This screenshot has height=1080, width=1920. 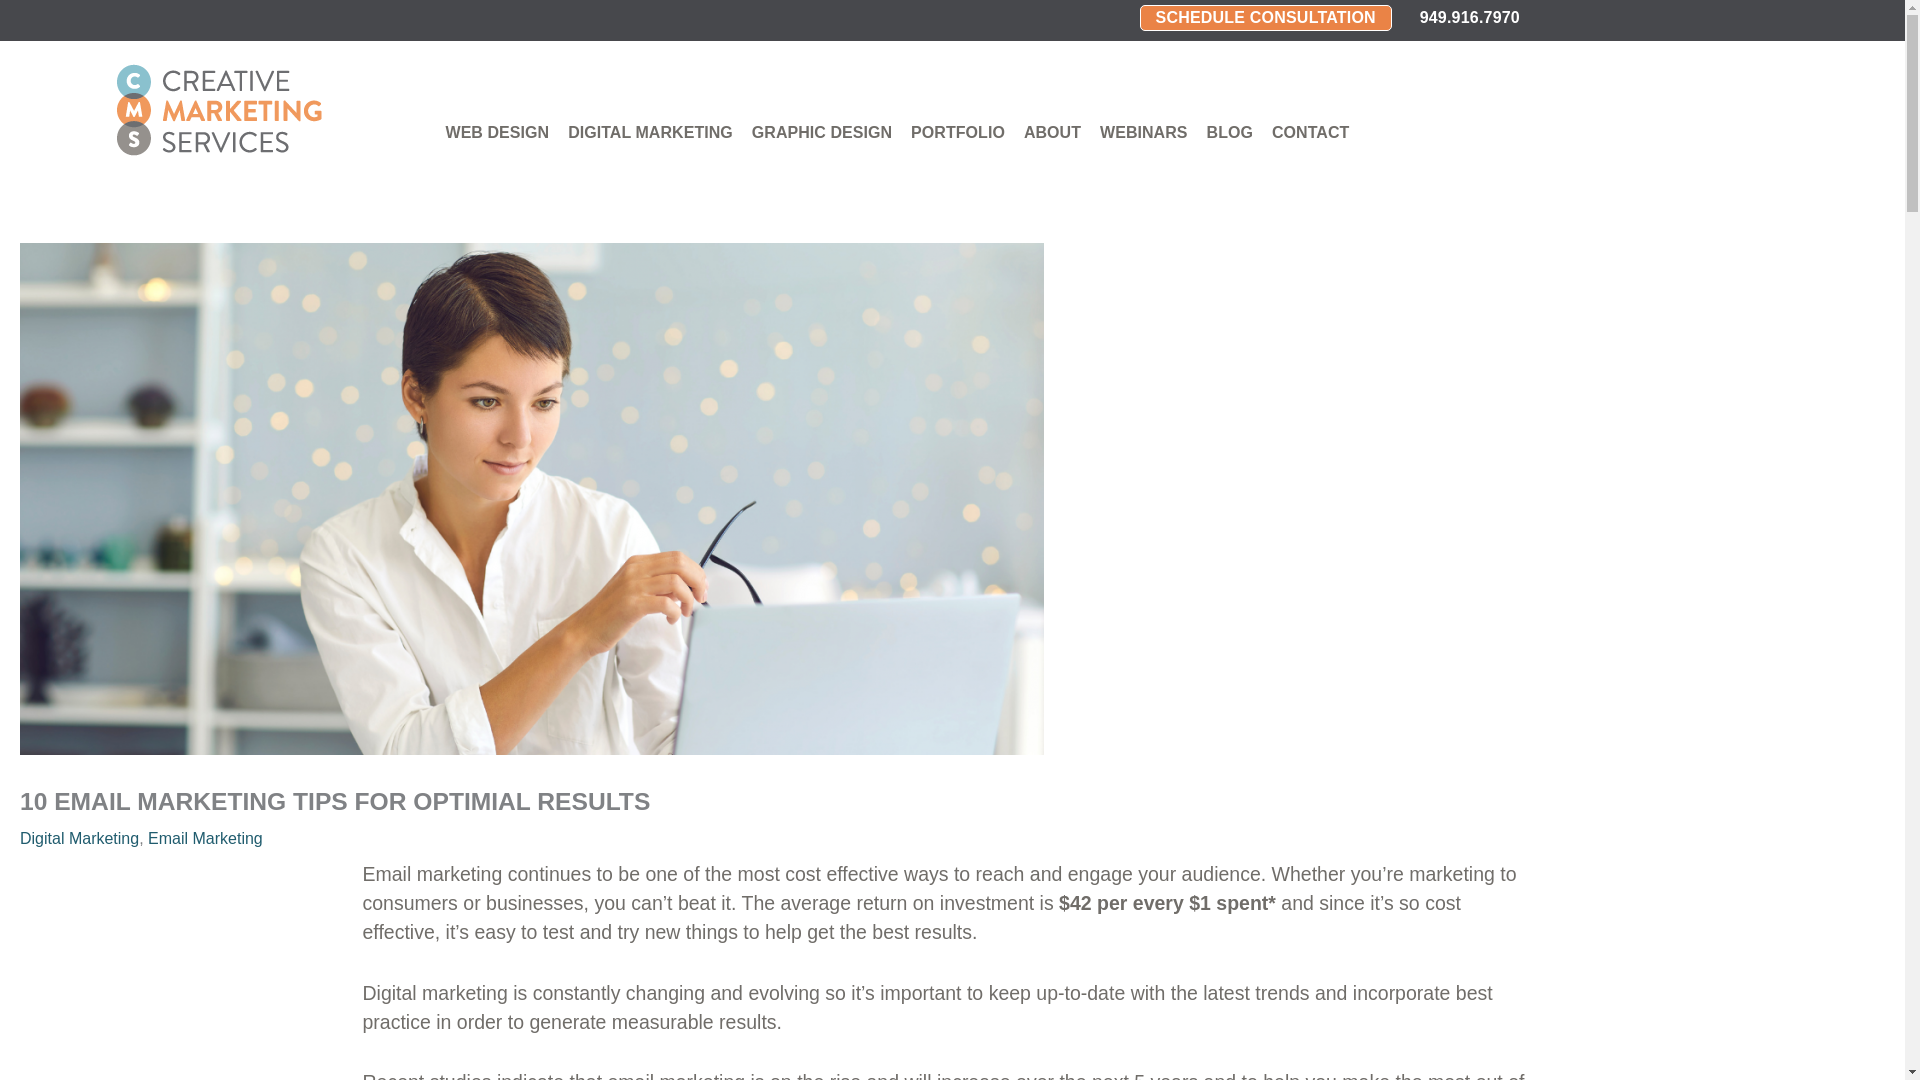 I want to click on WEBINARS, so click(x=1143, y=133).